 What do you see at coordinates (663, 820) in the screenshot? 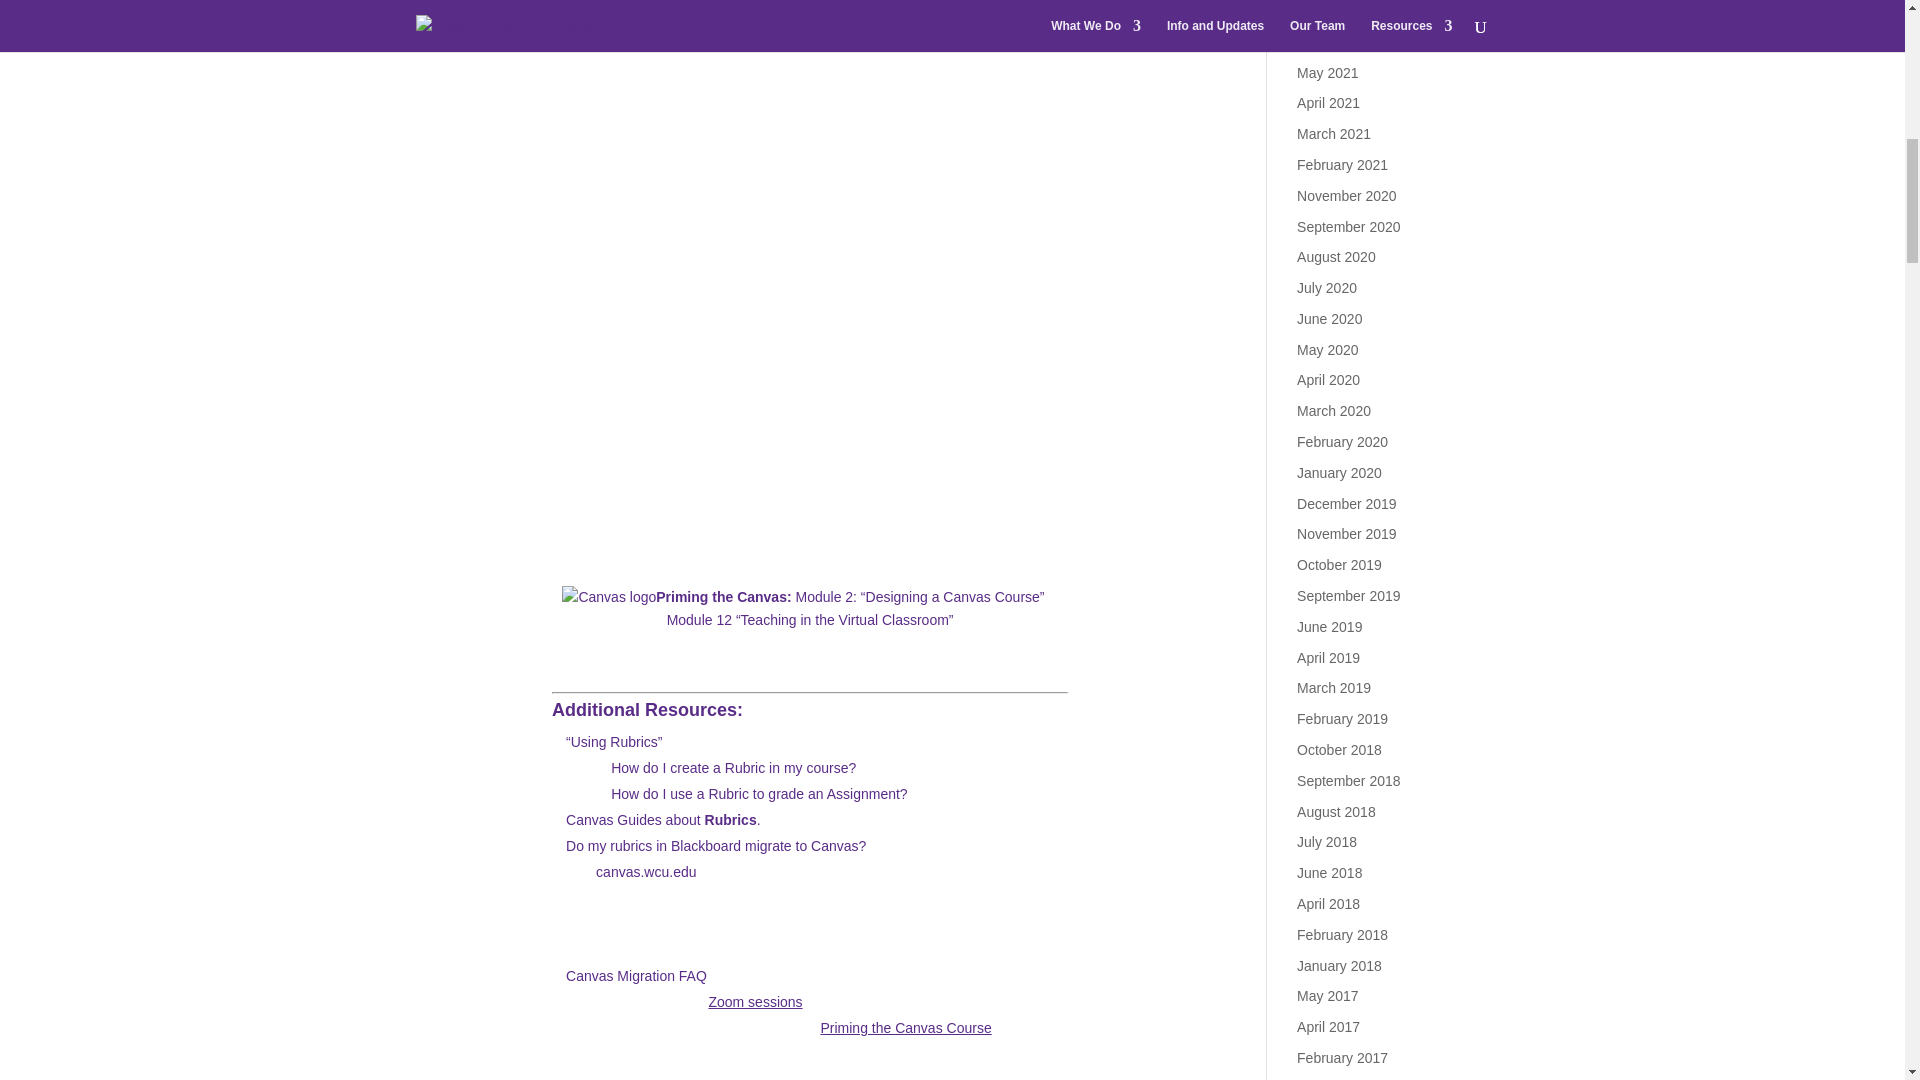
I see `Canvas Guides about Rubrics.` at bounding box center [663, 820].